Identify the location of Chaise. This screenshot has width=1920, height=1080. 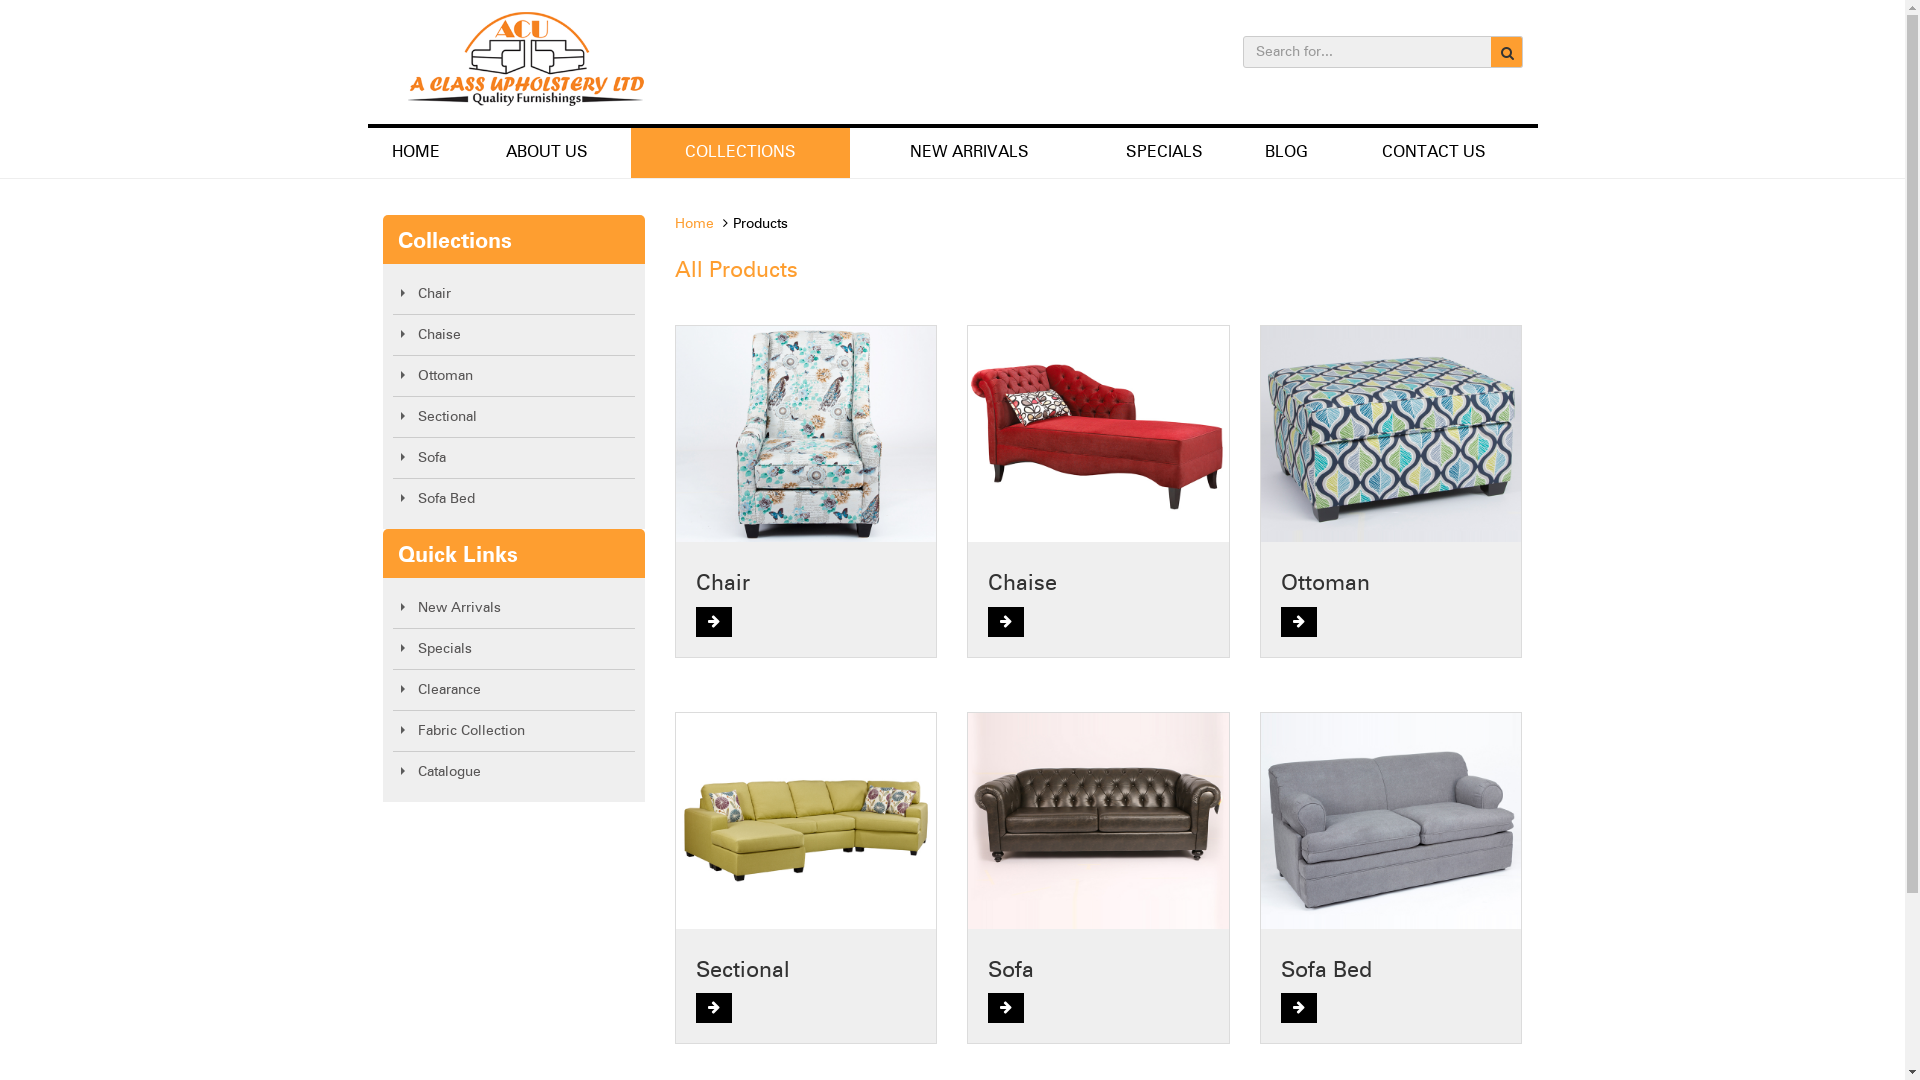
(514, 335).